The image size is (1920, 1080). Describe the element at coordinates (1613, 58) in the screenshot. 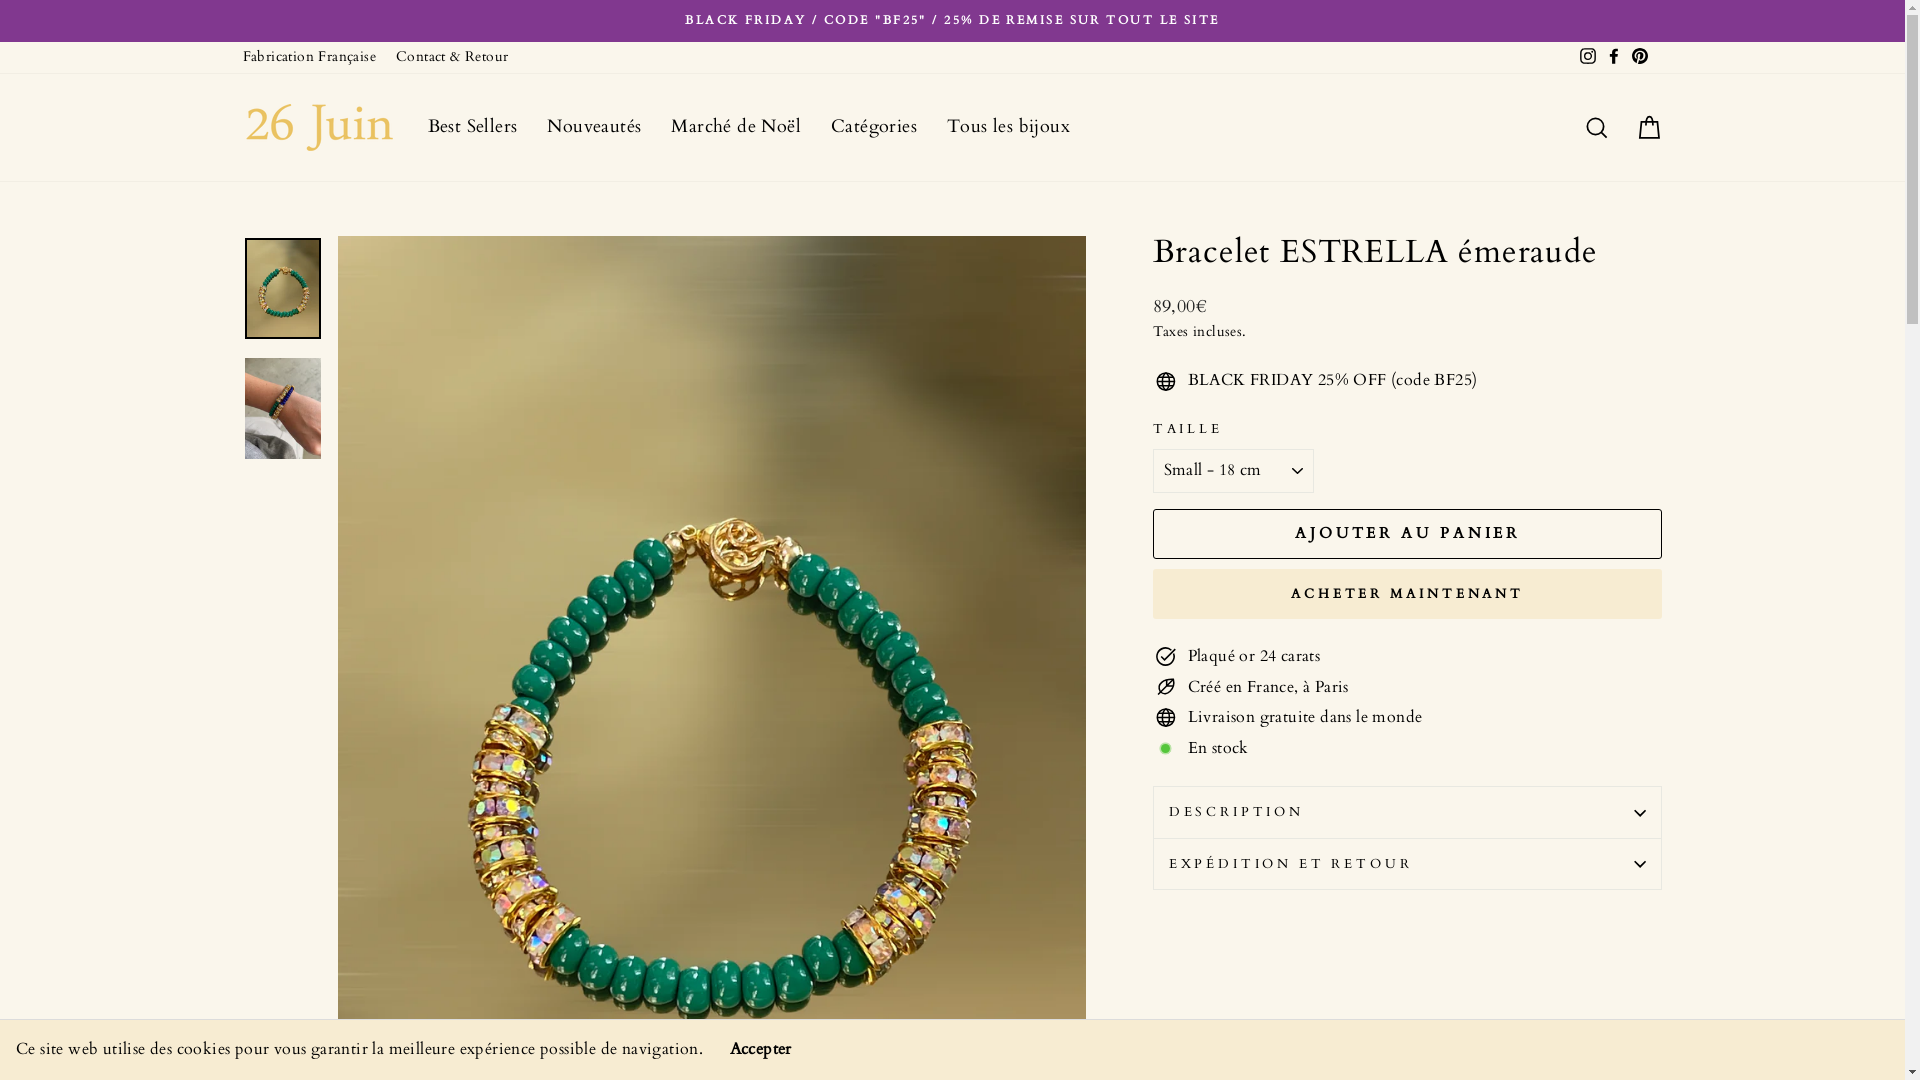

I see `Facebook` at that location.